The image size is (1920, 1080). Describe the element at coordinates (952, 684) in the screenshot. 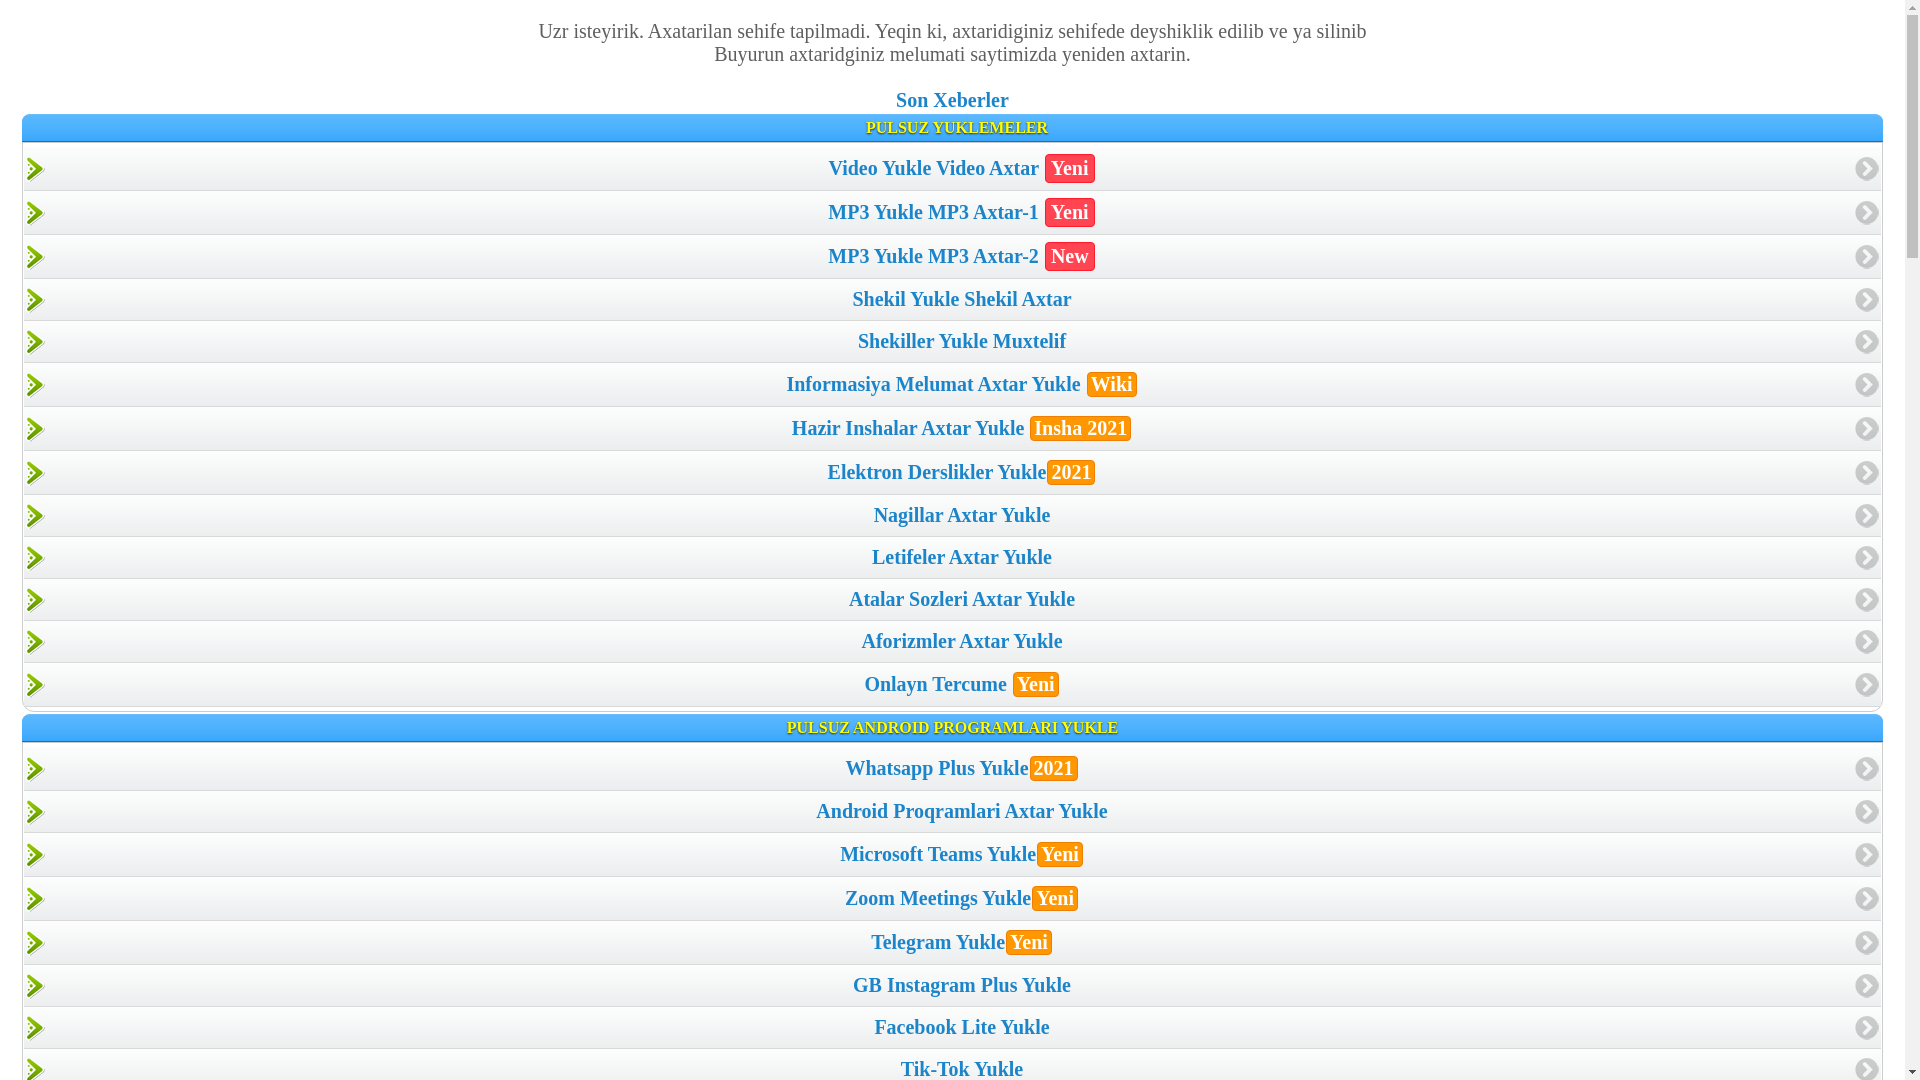

I see `Onlayn Tercume Yeni` at that location.